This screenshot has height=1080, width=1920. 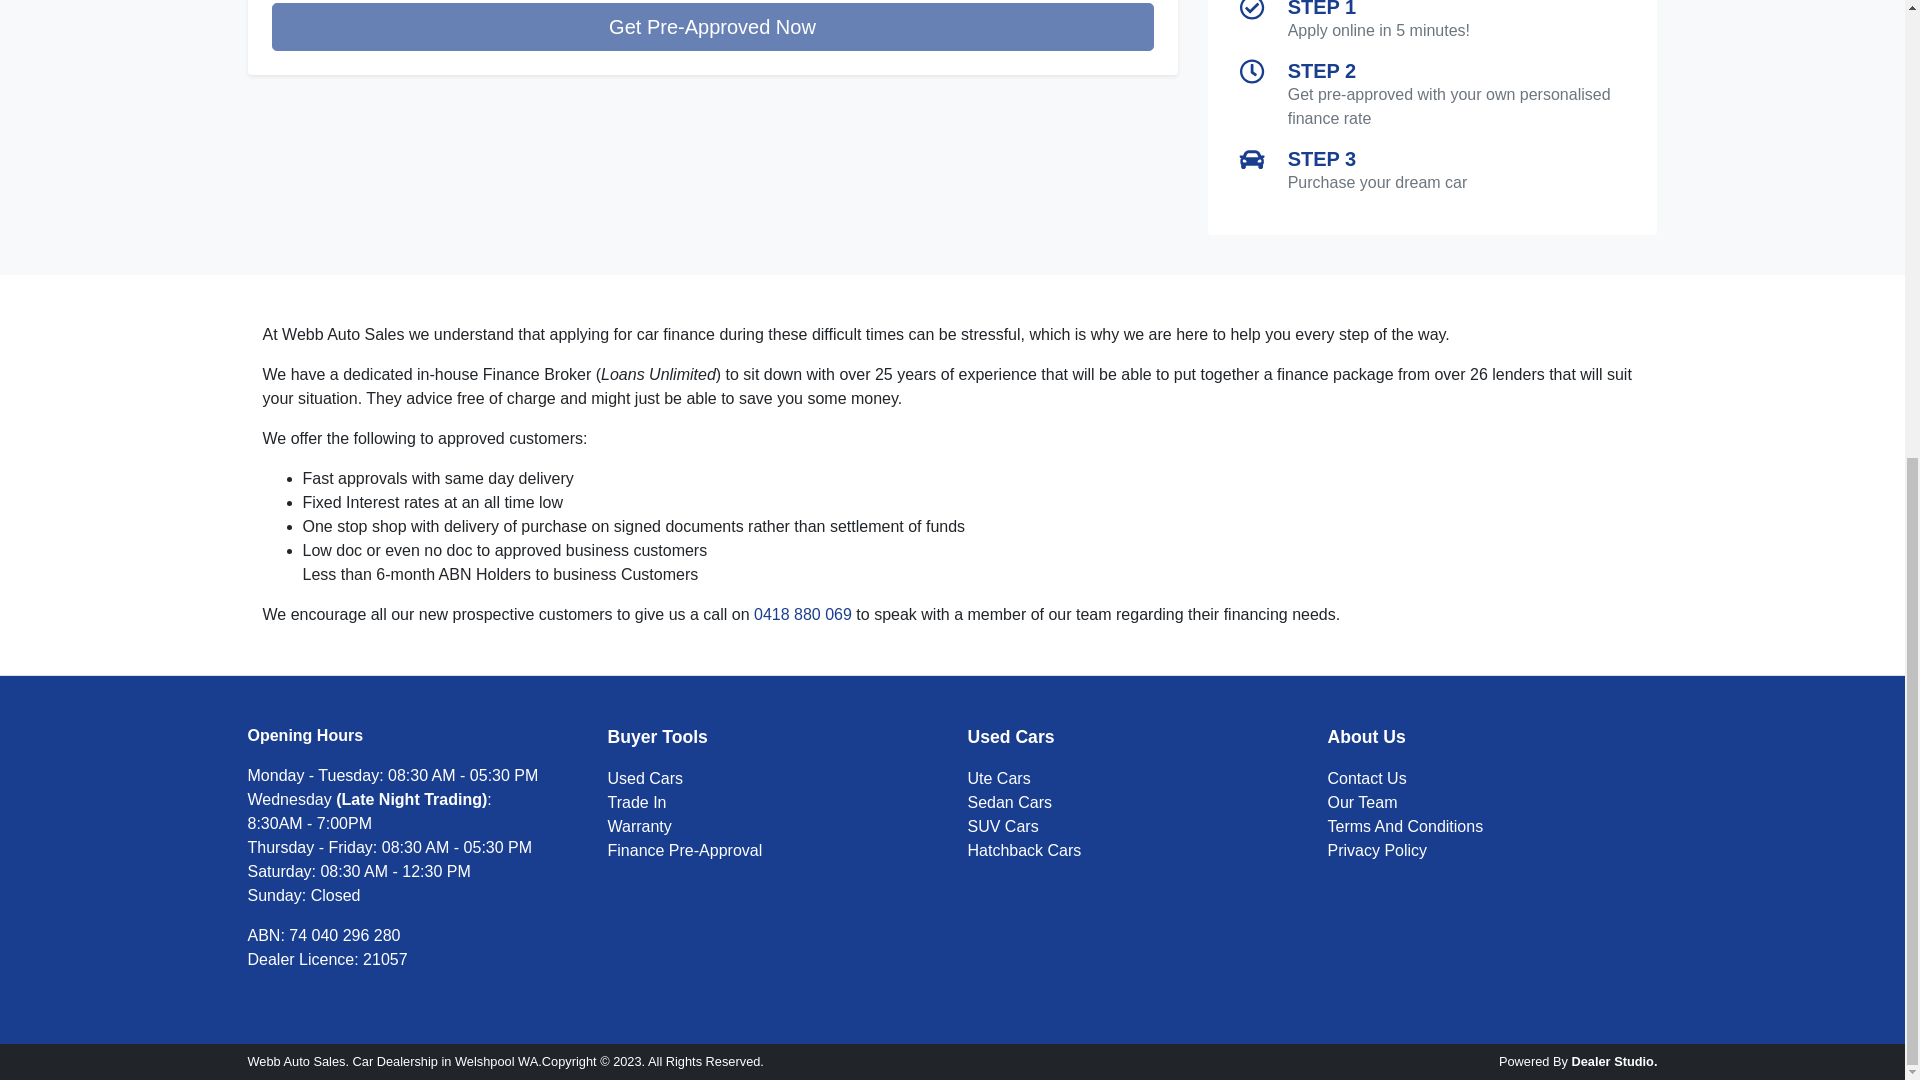 I want to click on Warranty, so click(x=640, y=826).